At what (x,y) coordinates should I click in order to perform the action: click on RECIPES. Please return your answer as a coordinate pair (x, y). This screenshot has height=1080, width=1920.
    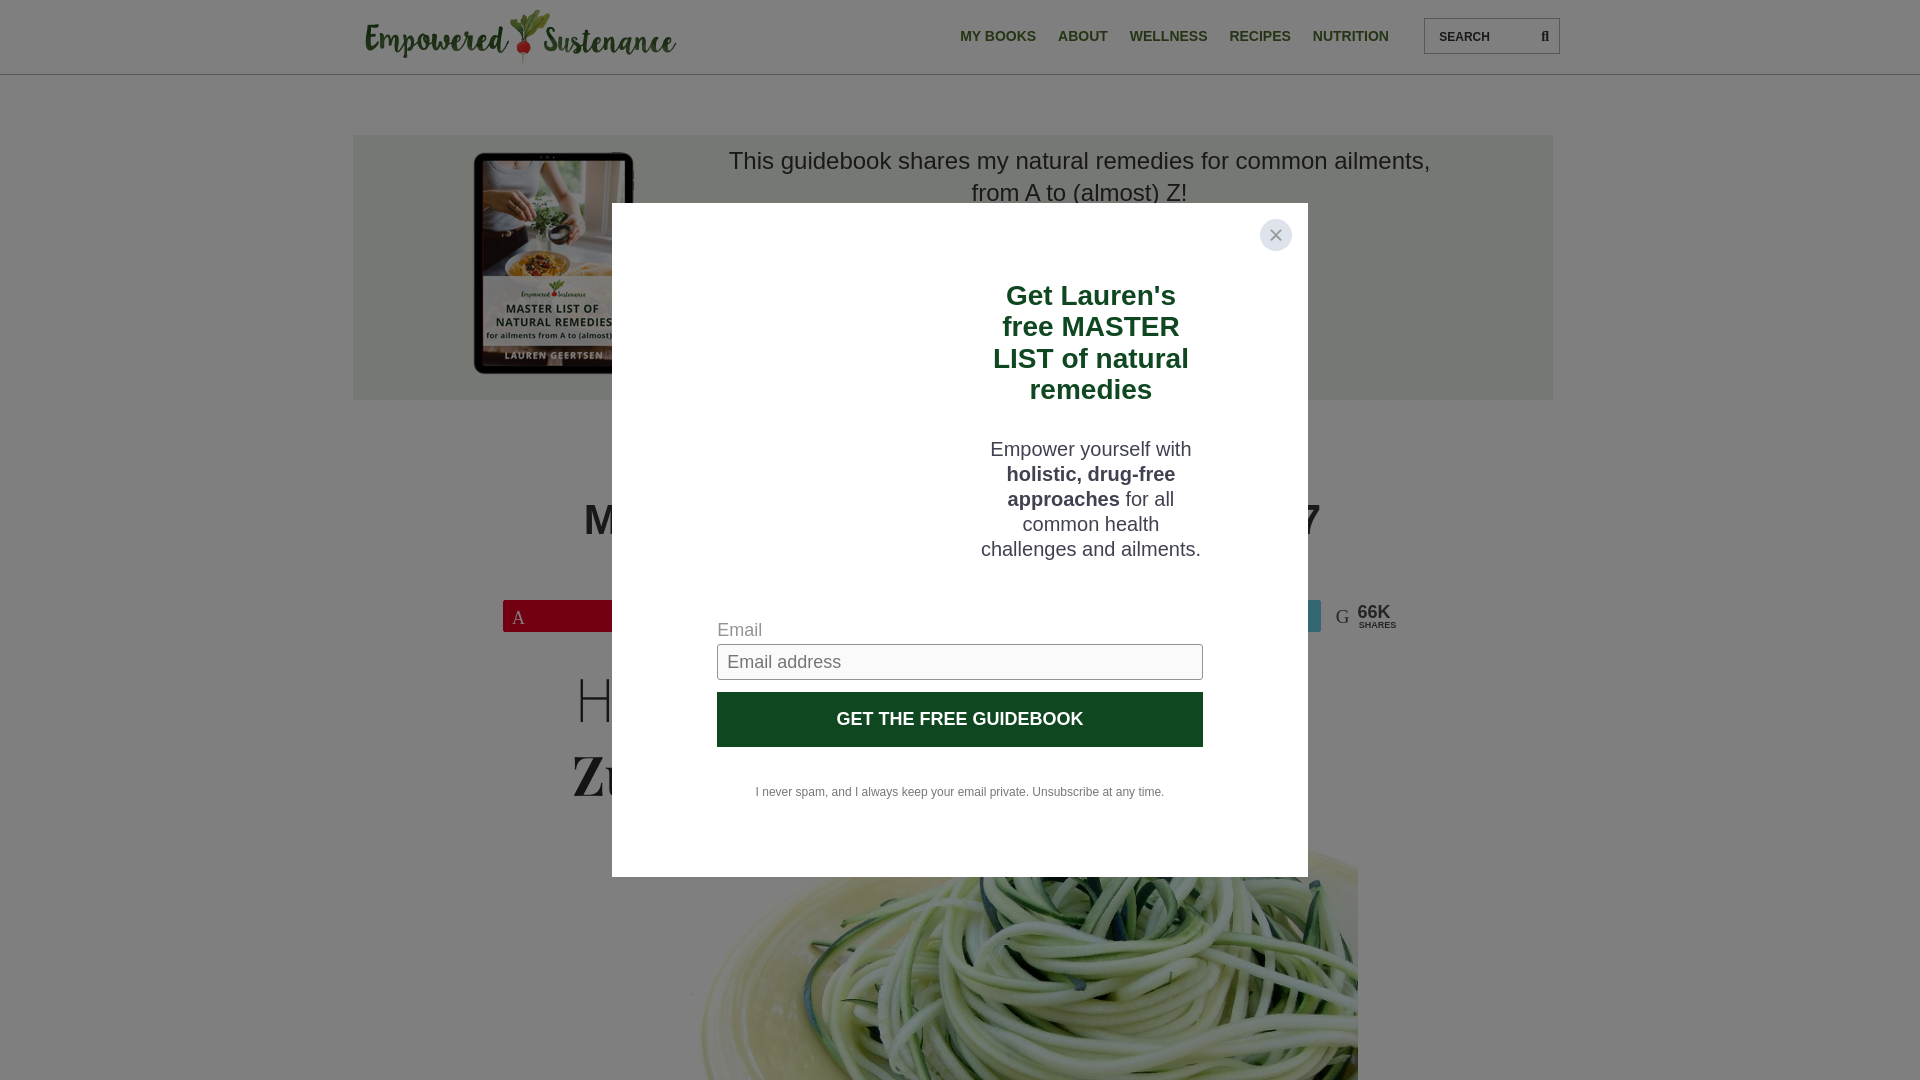
    Looking at the image, I should click on (1259, 36).